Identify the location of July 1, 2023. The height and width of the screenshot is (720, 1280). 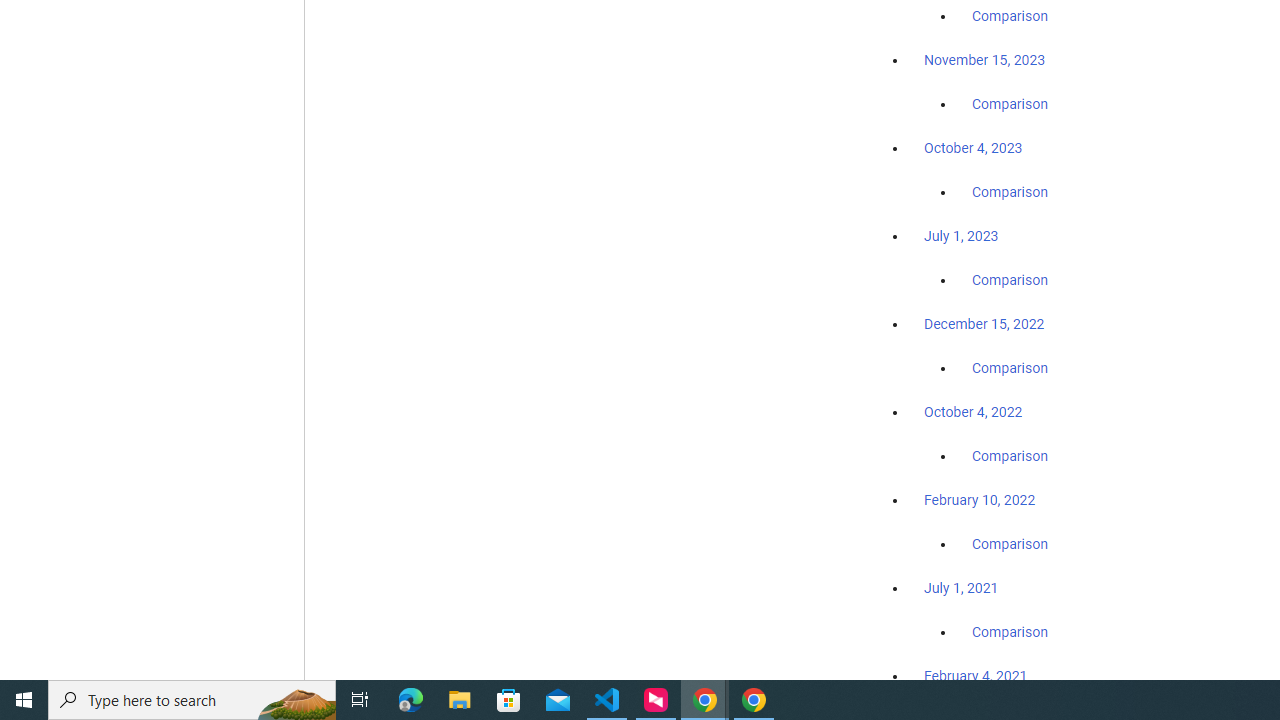
(961, 236).